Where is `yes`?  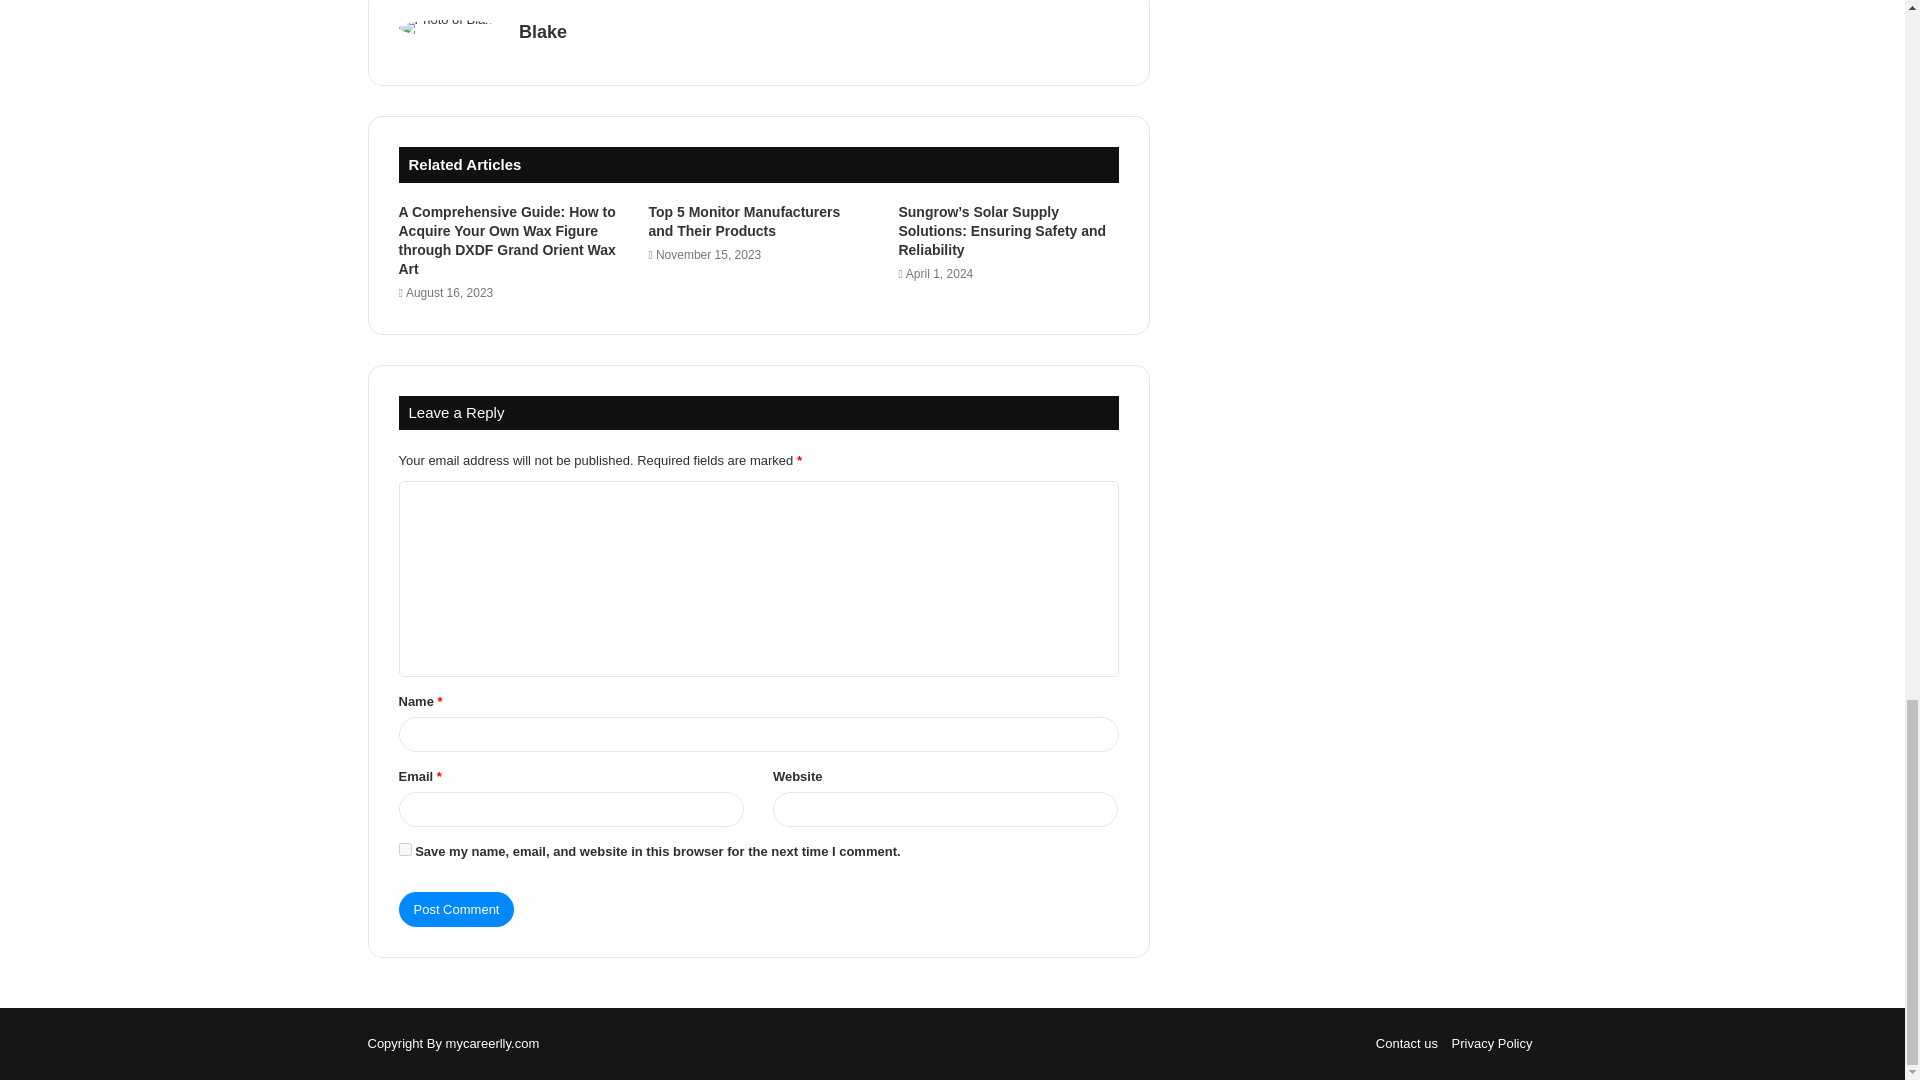
yes is located at coordinates (404, 850).